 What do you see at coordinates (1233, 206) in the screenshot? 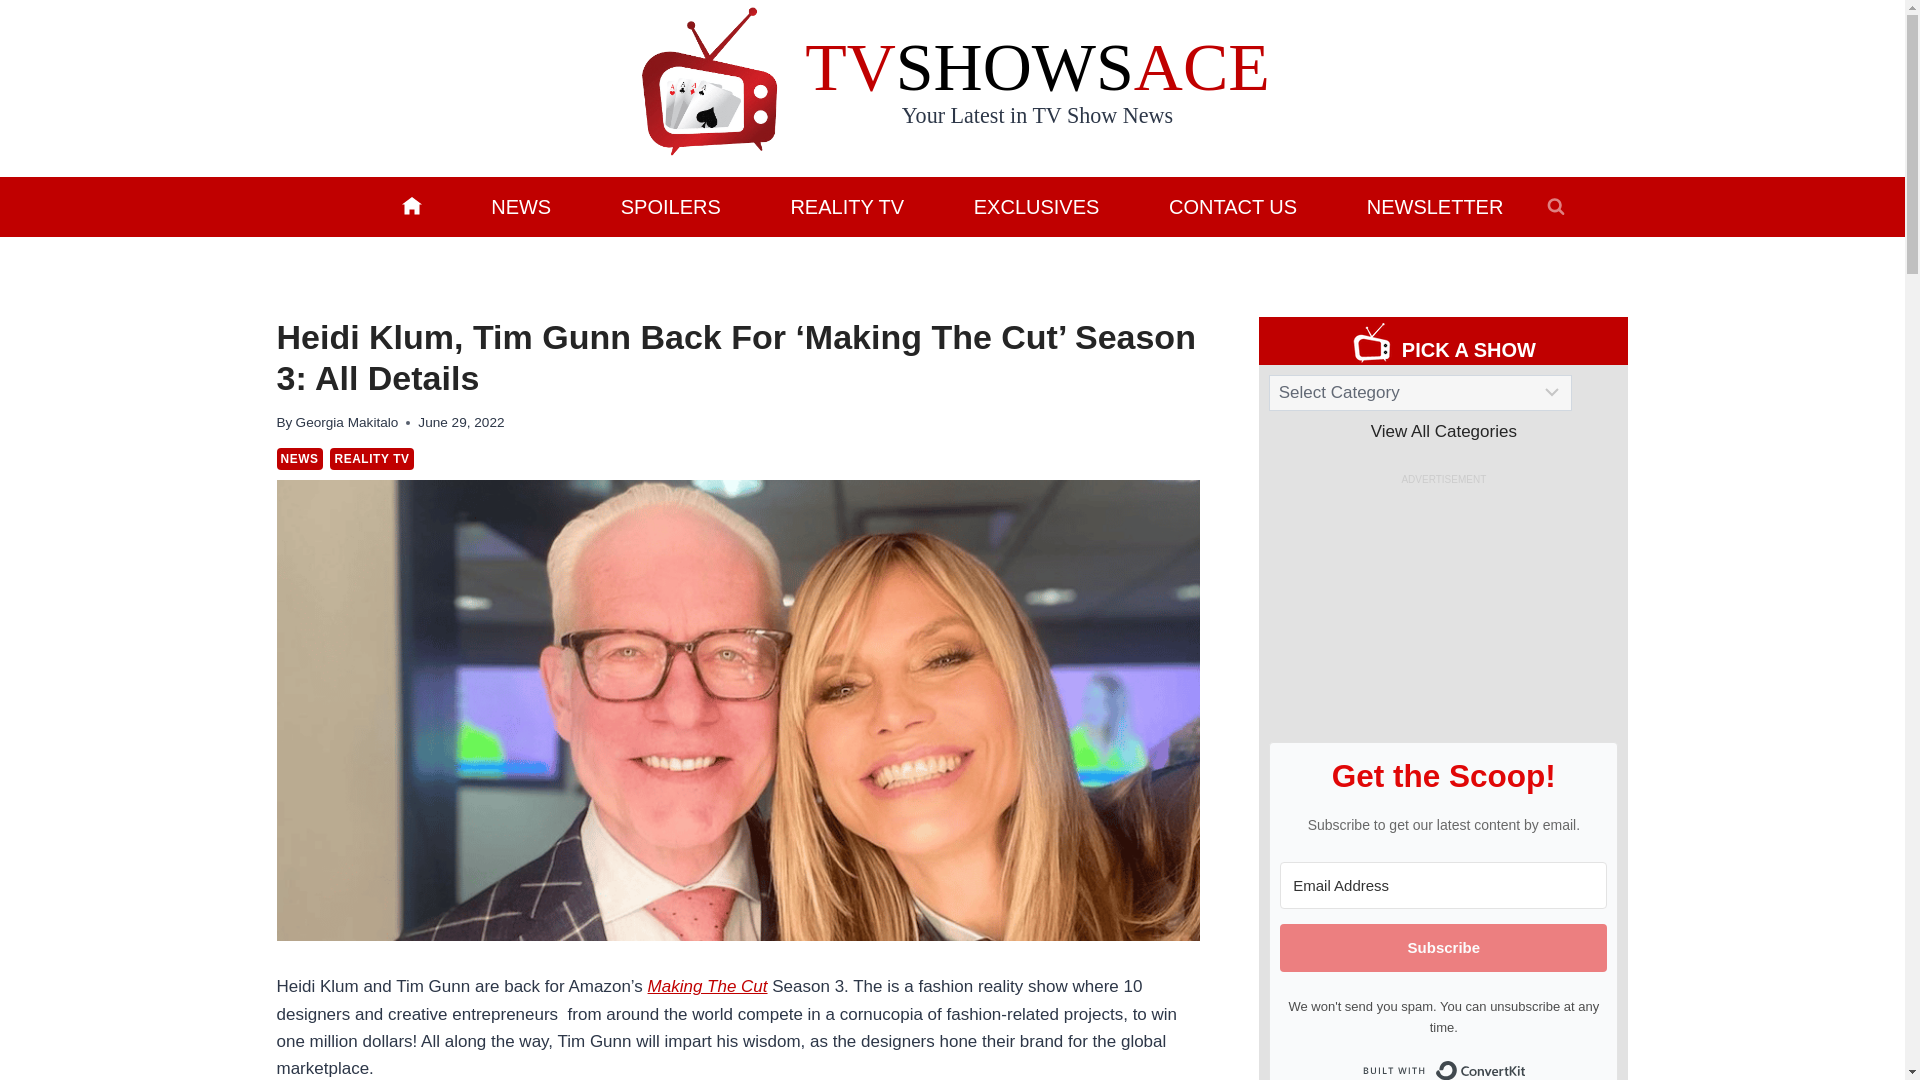
I see `CONTACT US` at bounding box center [1233, 206].